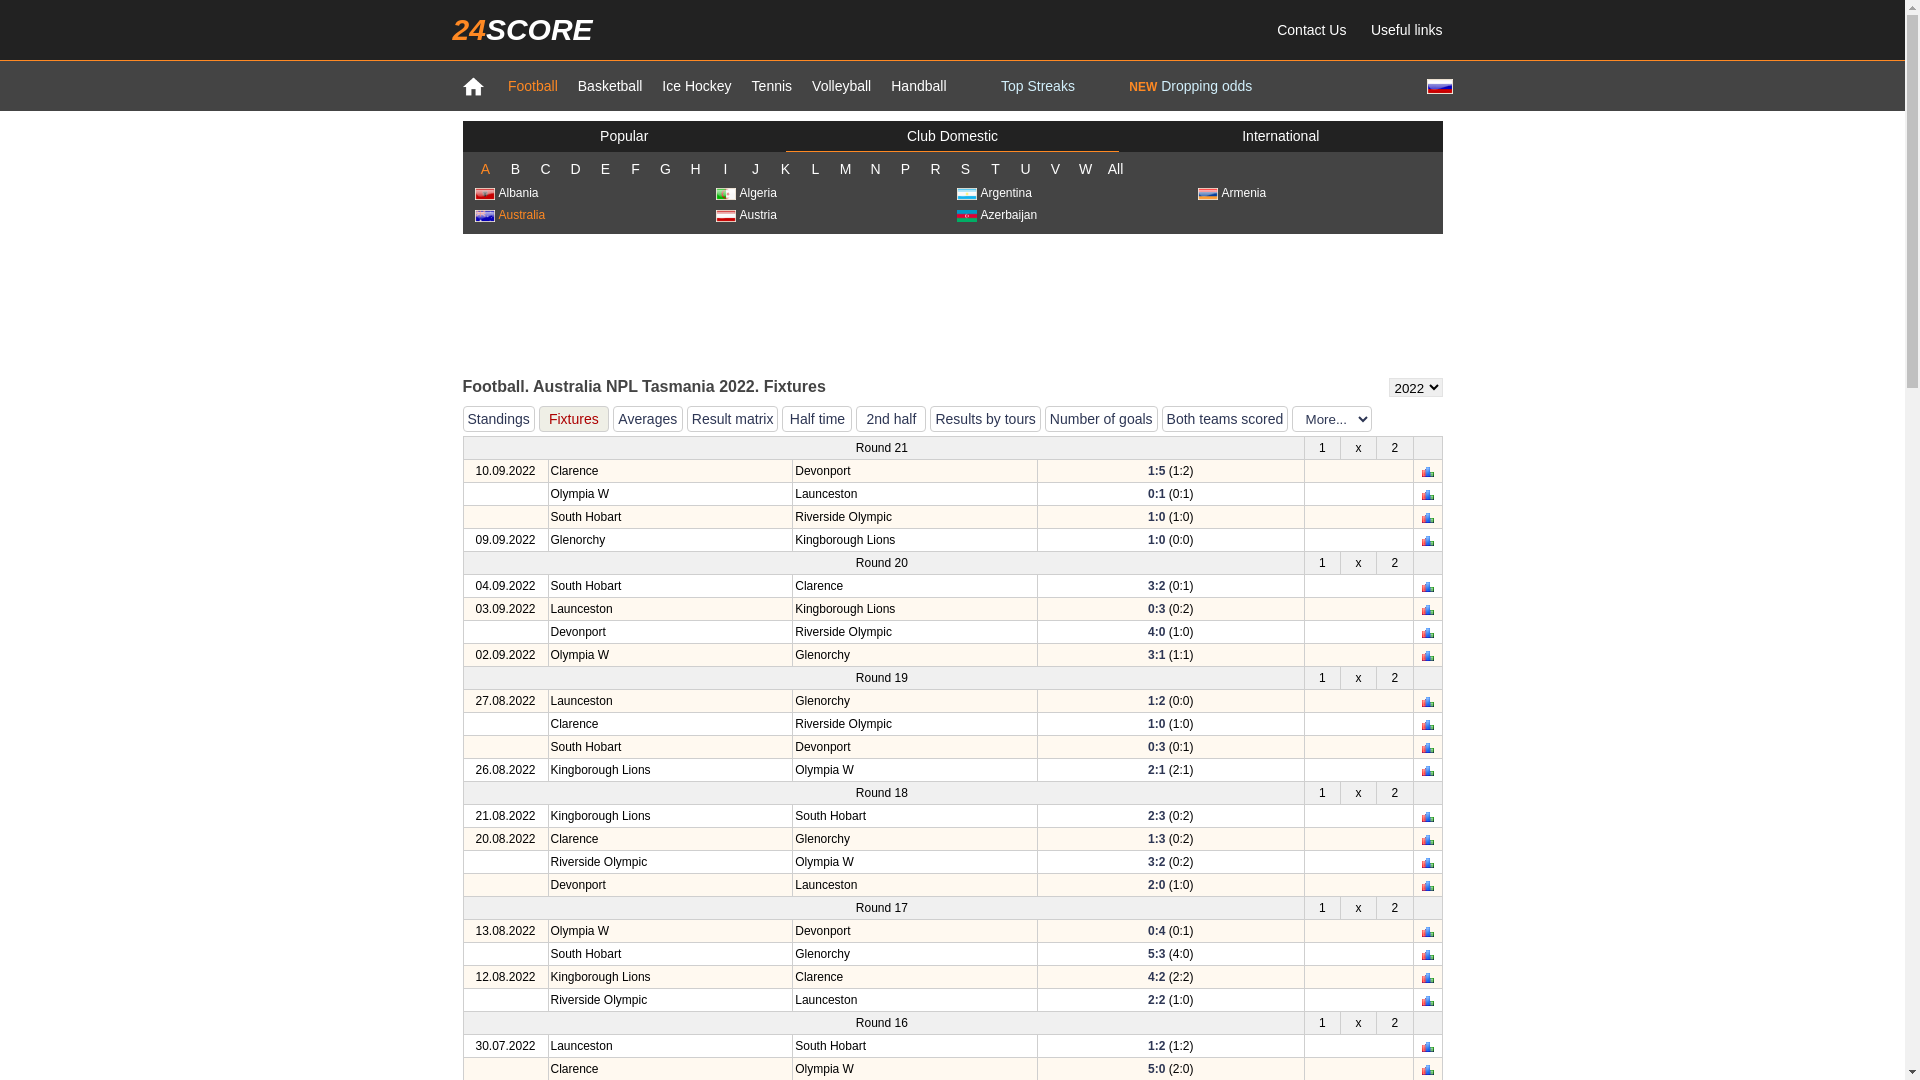 Image resolution: width=1920 pixels, height=1080 pixels. What do you see at coordinates (1156, 701) in the screenshot?
I see `1:2` at bounding box center [1156, 701].